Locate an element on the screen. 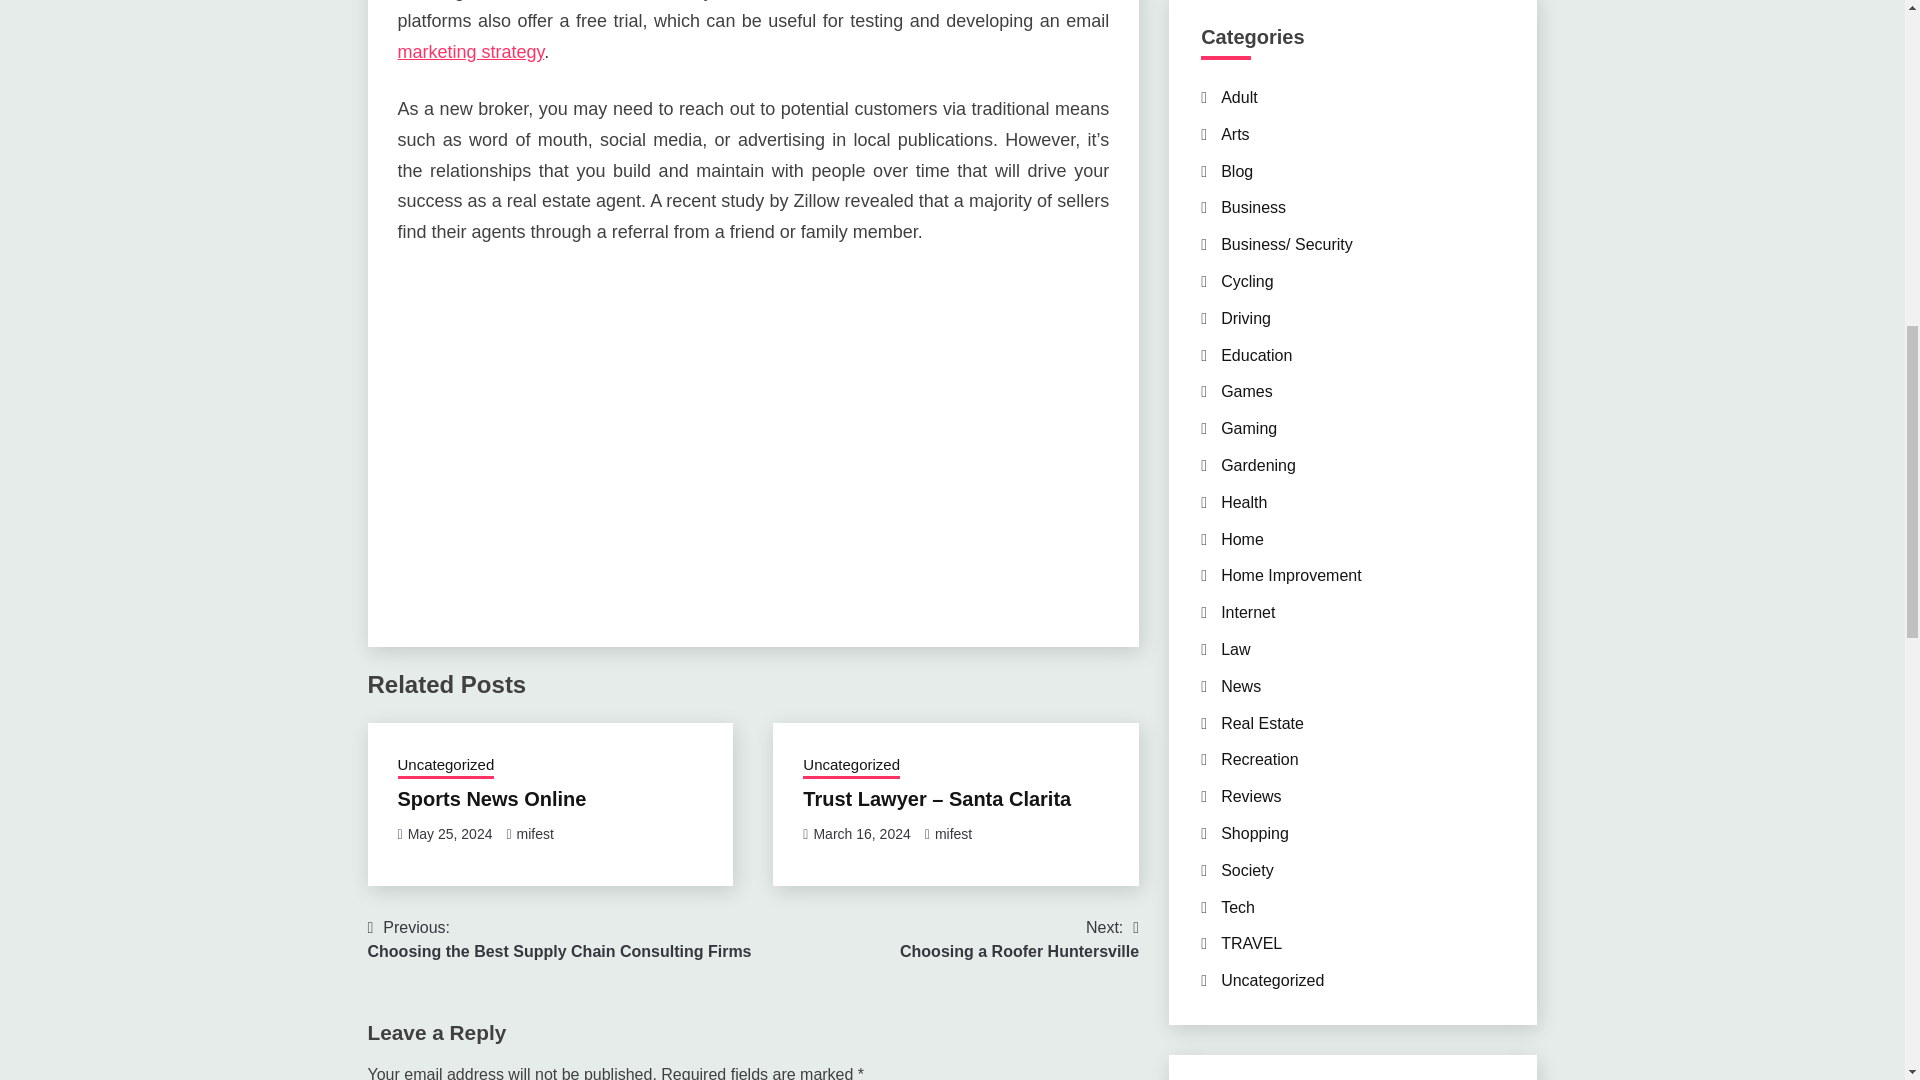 This screenshot has height=1080, width=1920. Uncategorized is located at coordinates (535, 834).